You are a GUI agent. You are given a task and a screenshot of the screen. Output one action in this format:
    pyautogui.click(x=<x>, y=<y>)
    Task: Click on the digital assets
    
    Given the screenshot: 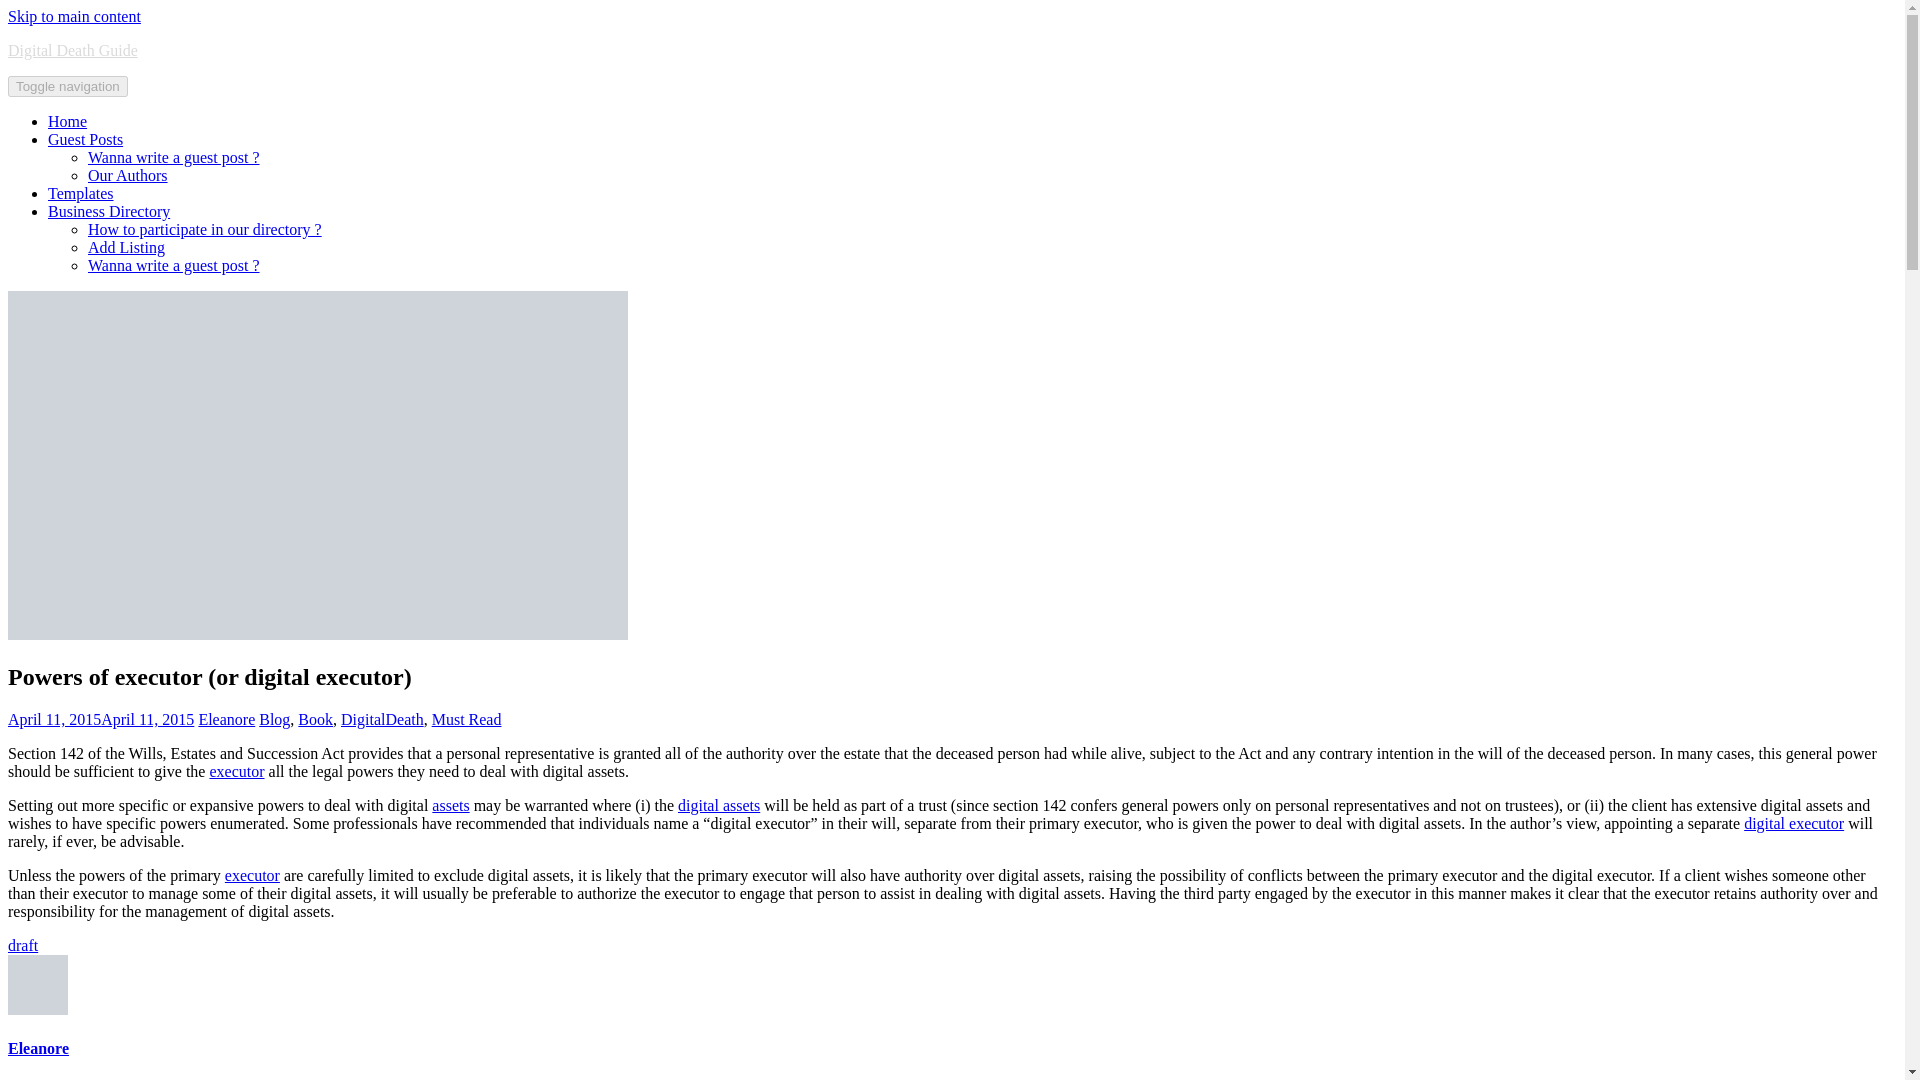 What is the action you would take?
    pyautogui.click(x=718, y=806)
    